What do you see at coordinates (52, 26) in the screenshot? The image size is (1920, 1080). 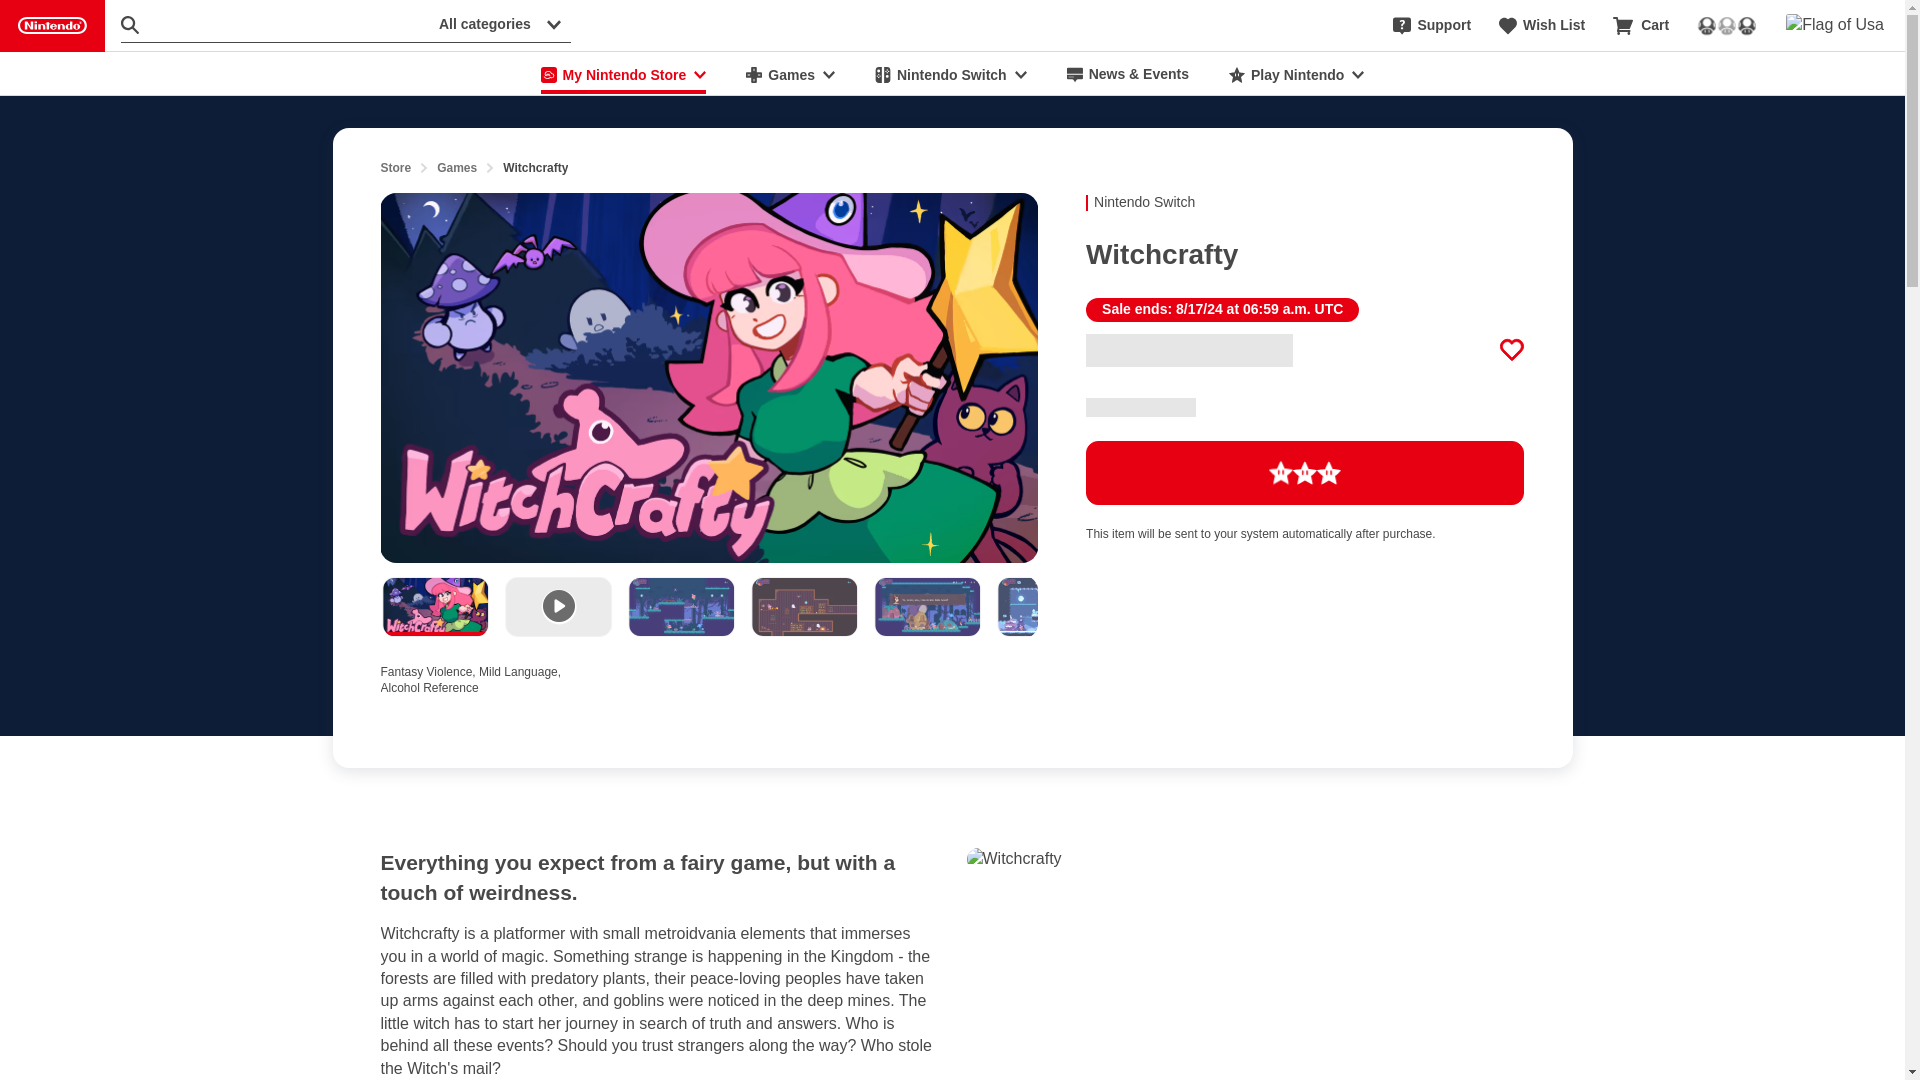 I see `Nintendo` at bounding box center [52, 26].